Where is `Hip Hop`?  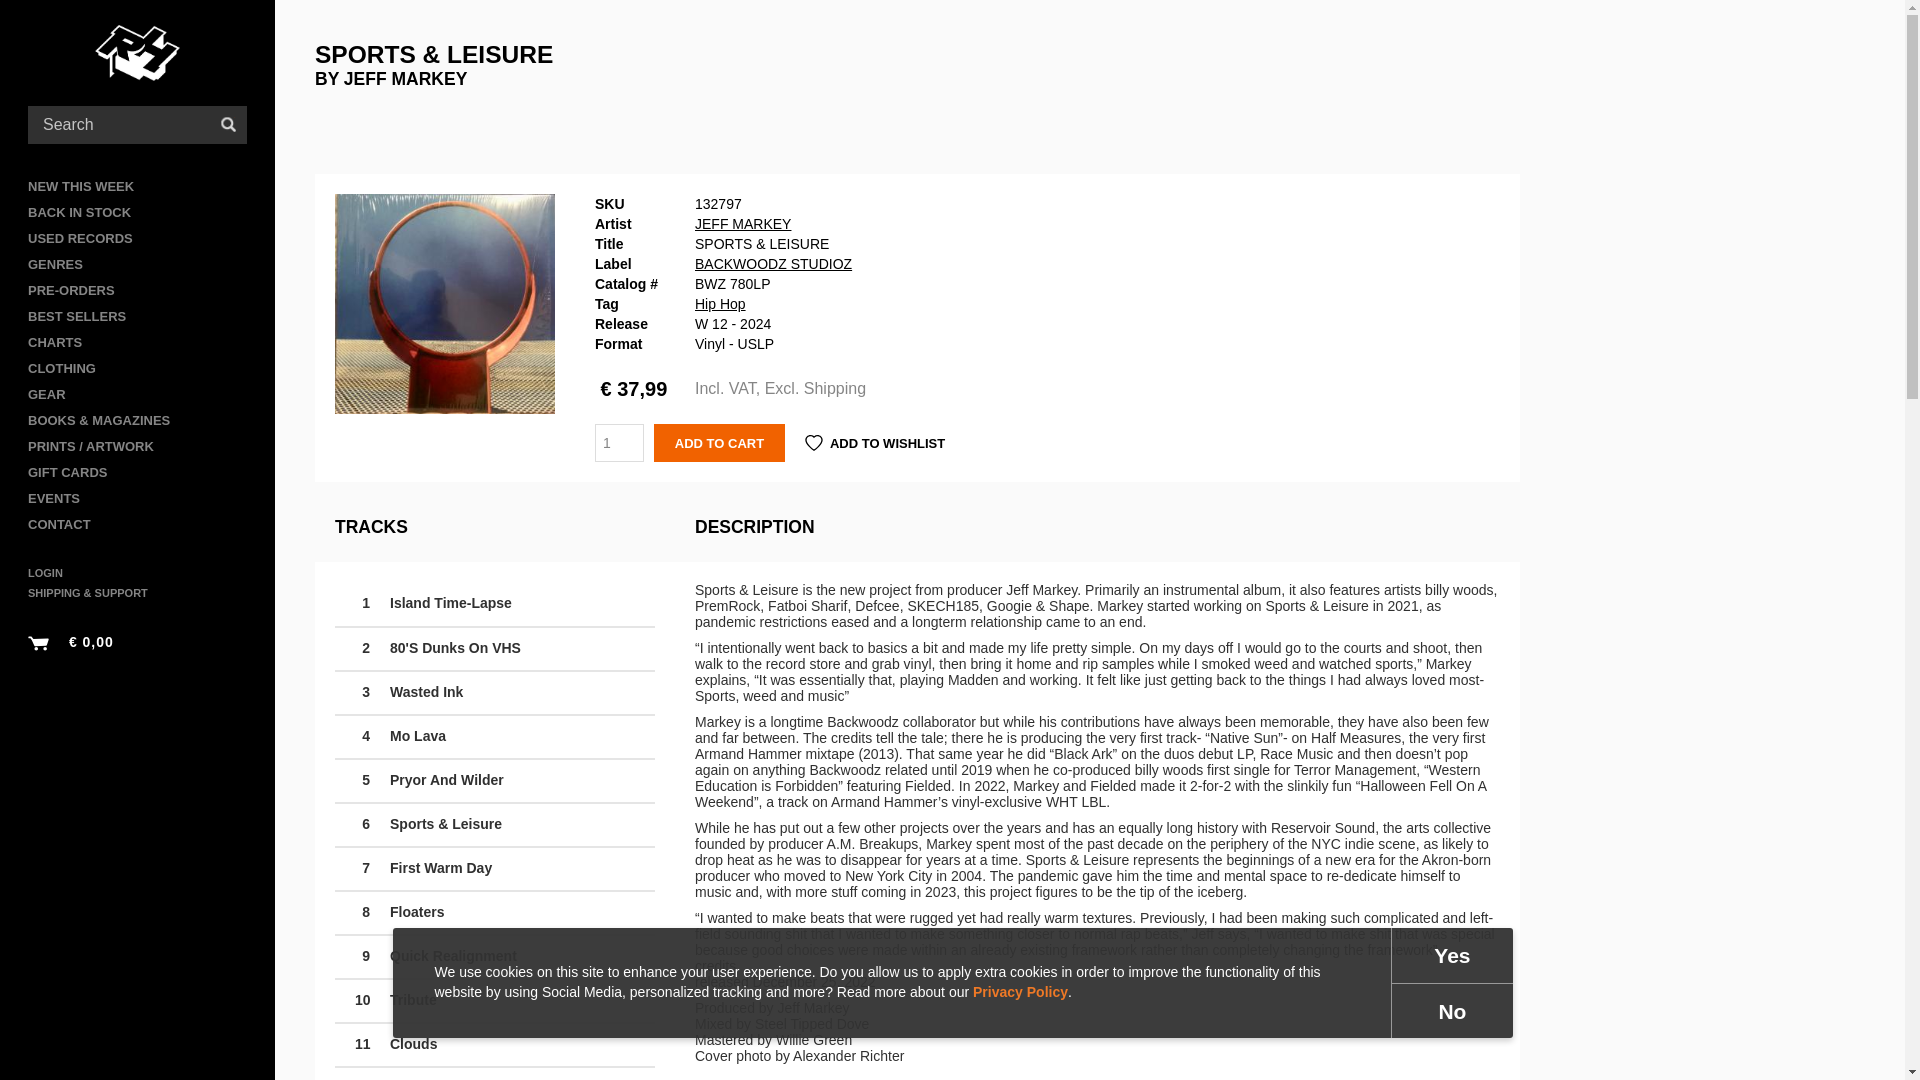 Hip Hop is located at coordinates (720, 304).